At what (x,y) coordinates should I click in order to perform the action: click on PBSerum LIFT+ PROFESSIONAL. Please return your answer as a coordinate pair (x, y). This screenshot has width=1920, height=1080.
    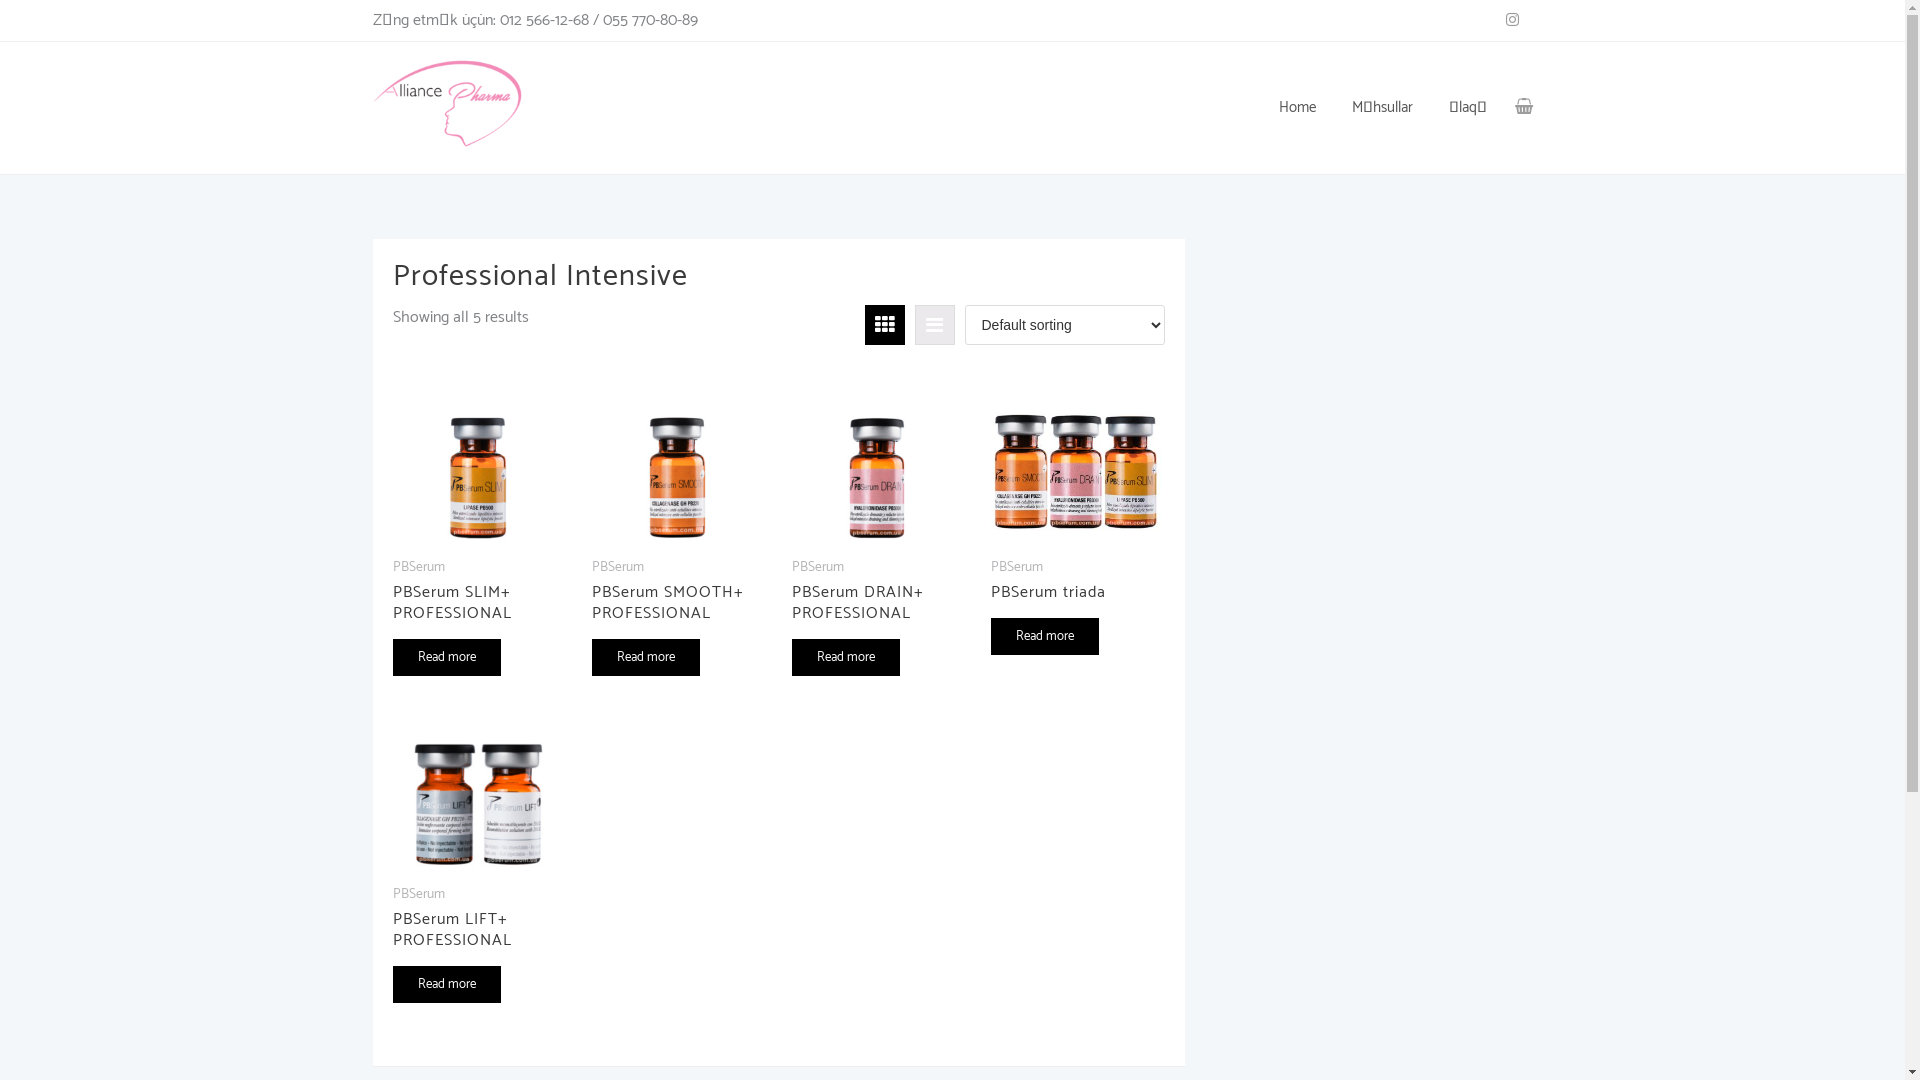
    Looking at the image, I should click on (477, 954).